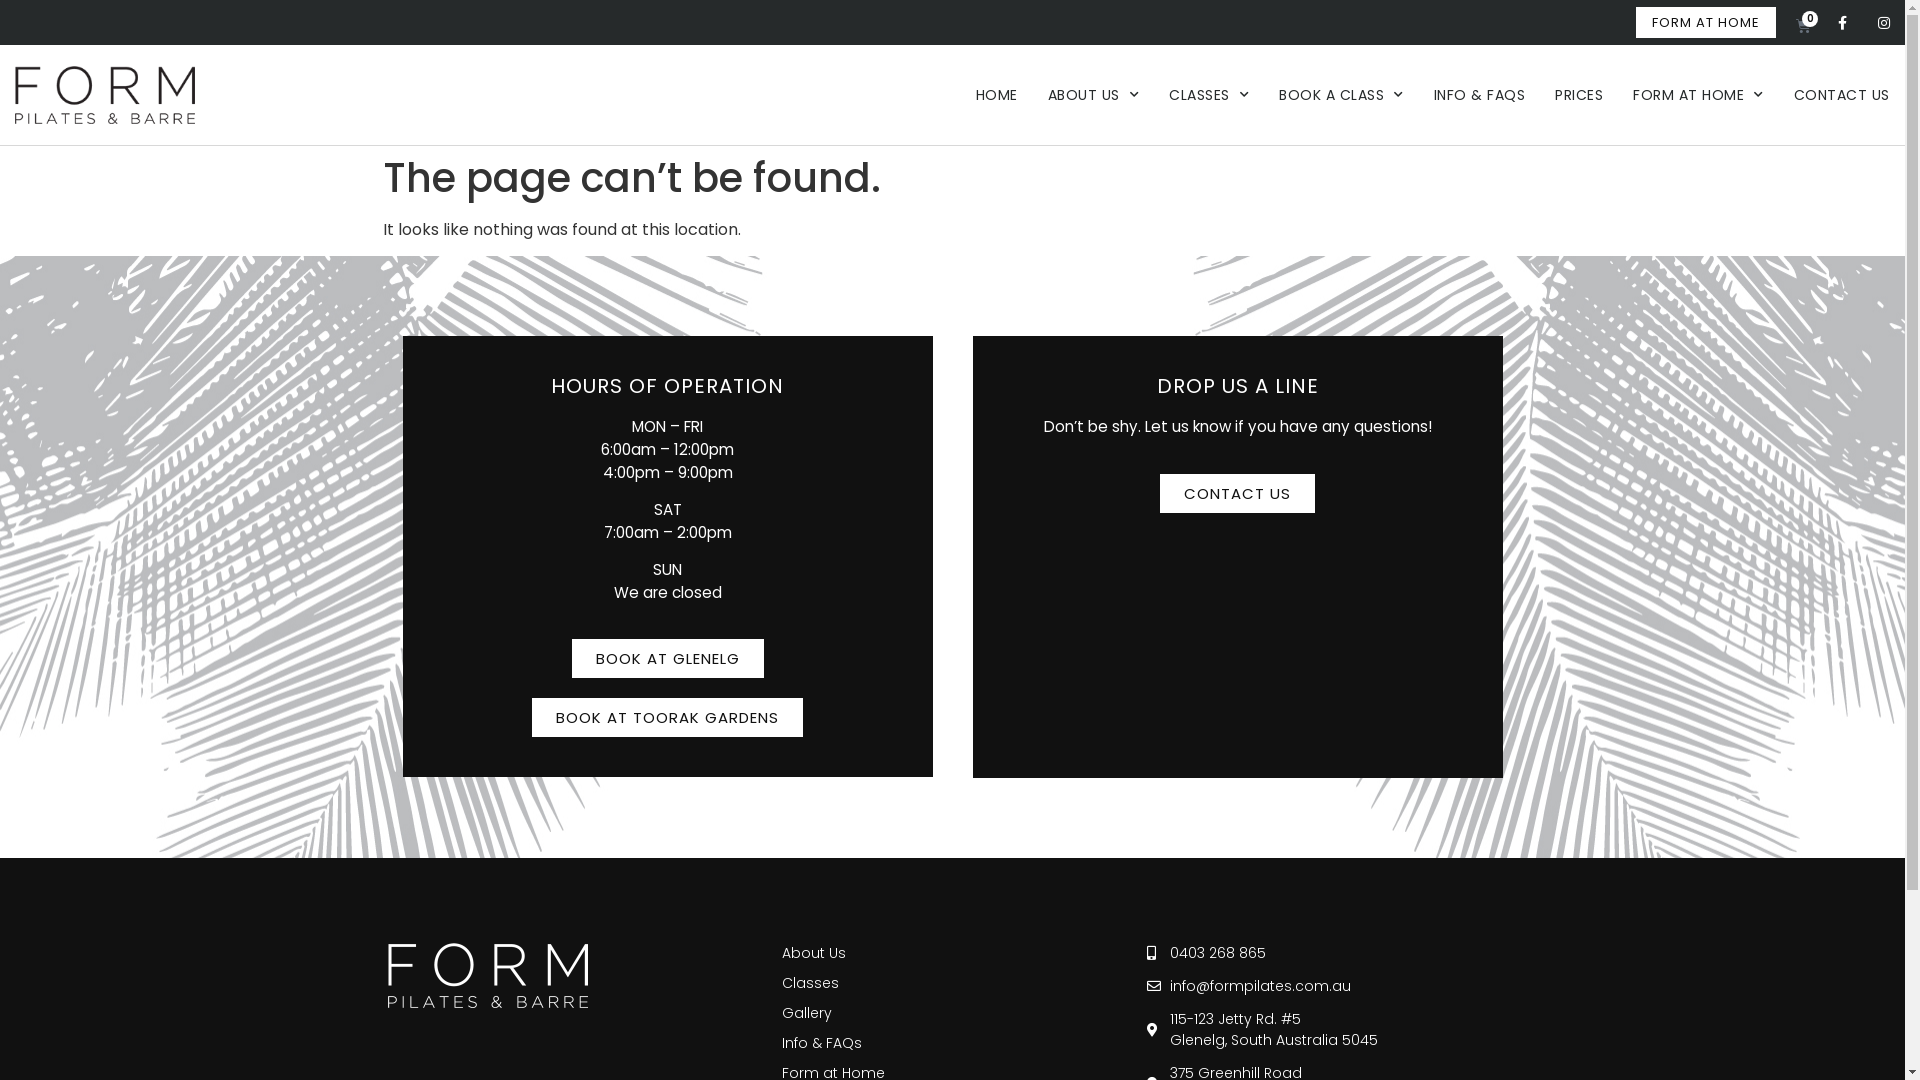 The image size is (1920, 1080). What do you see at coordinates (997, 95) in the screenshot?
I see `HOME` at bounding box center [997, 95].